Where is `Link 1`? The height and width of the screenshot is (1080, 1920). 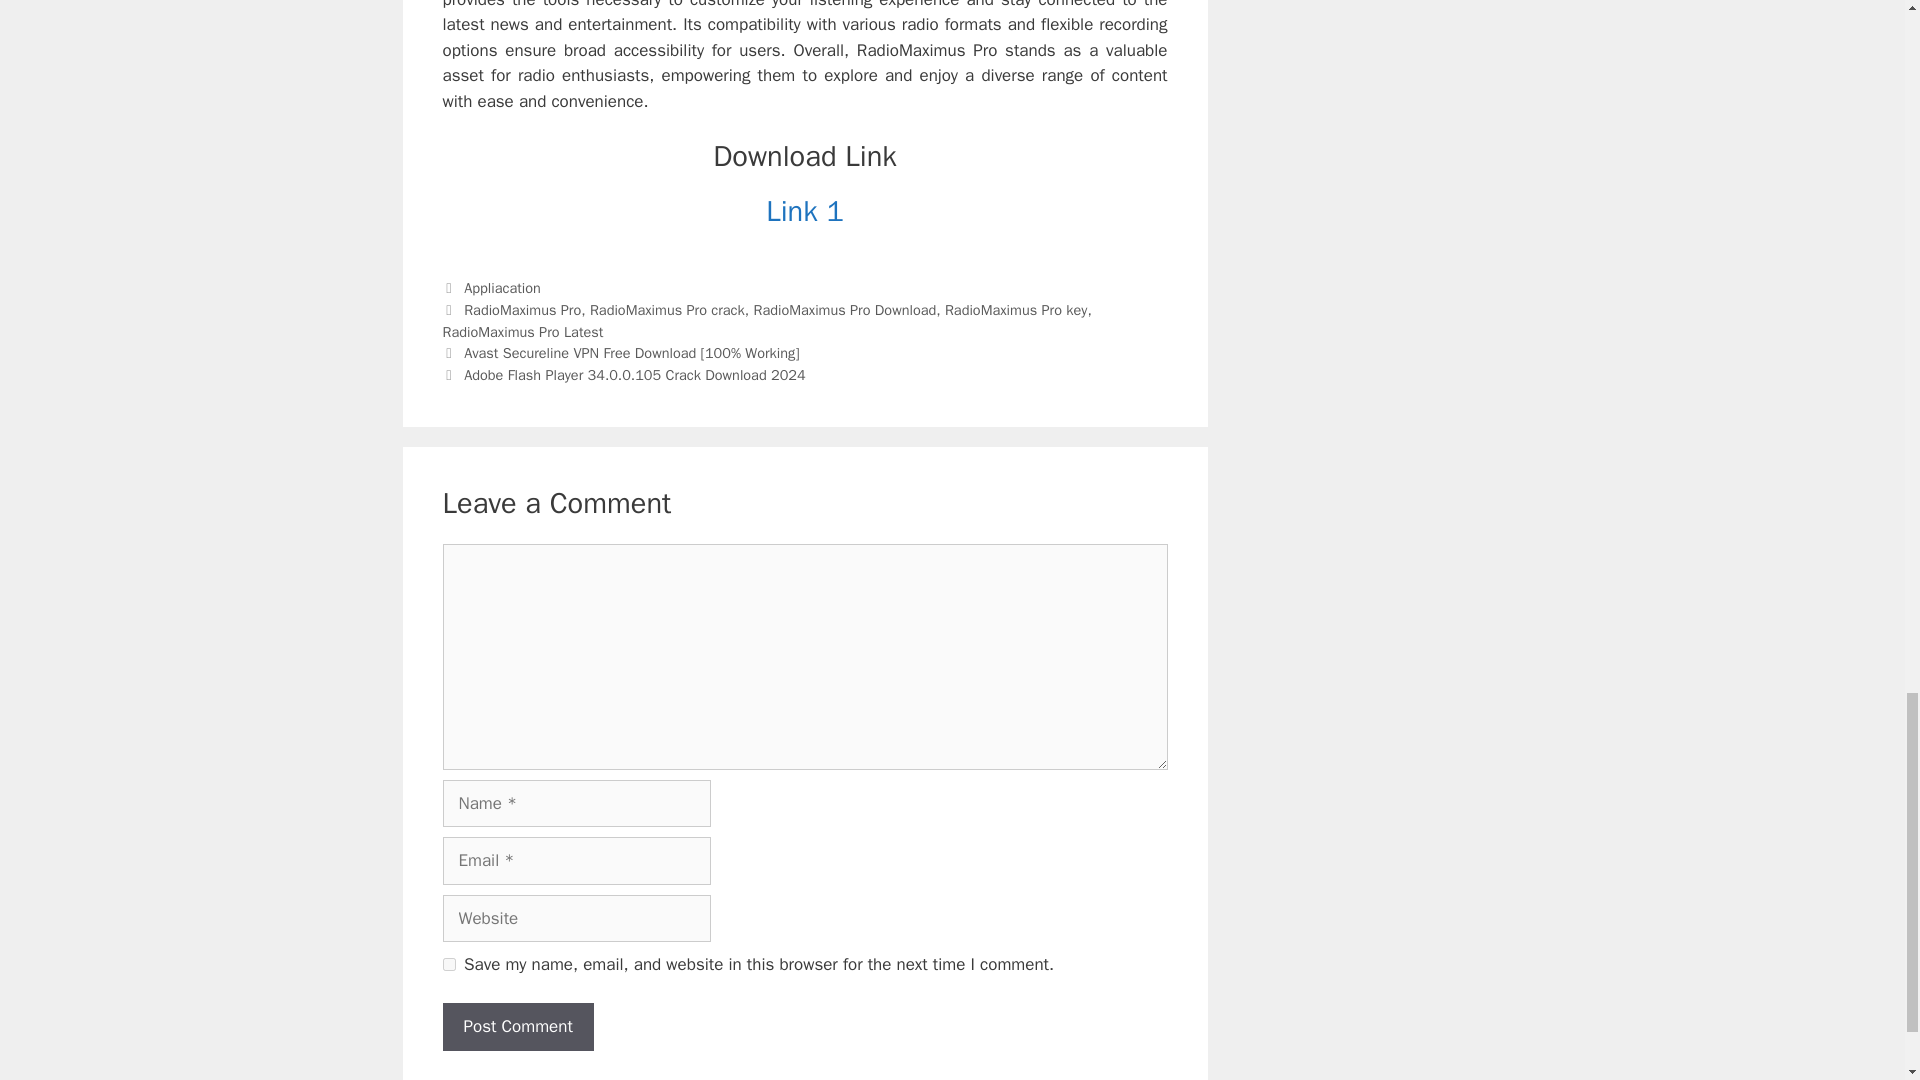
Link 1 is located at coordinates (805, 212).